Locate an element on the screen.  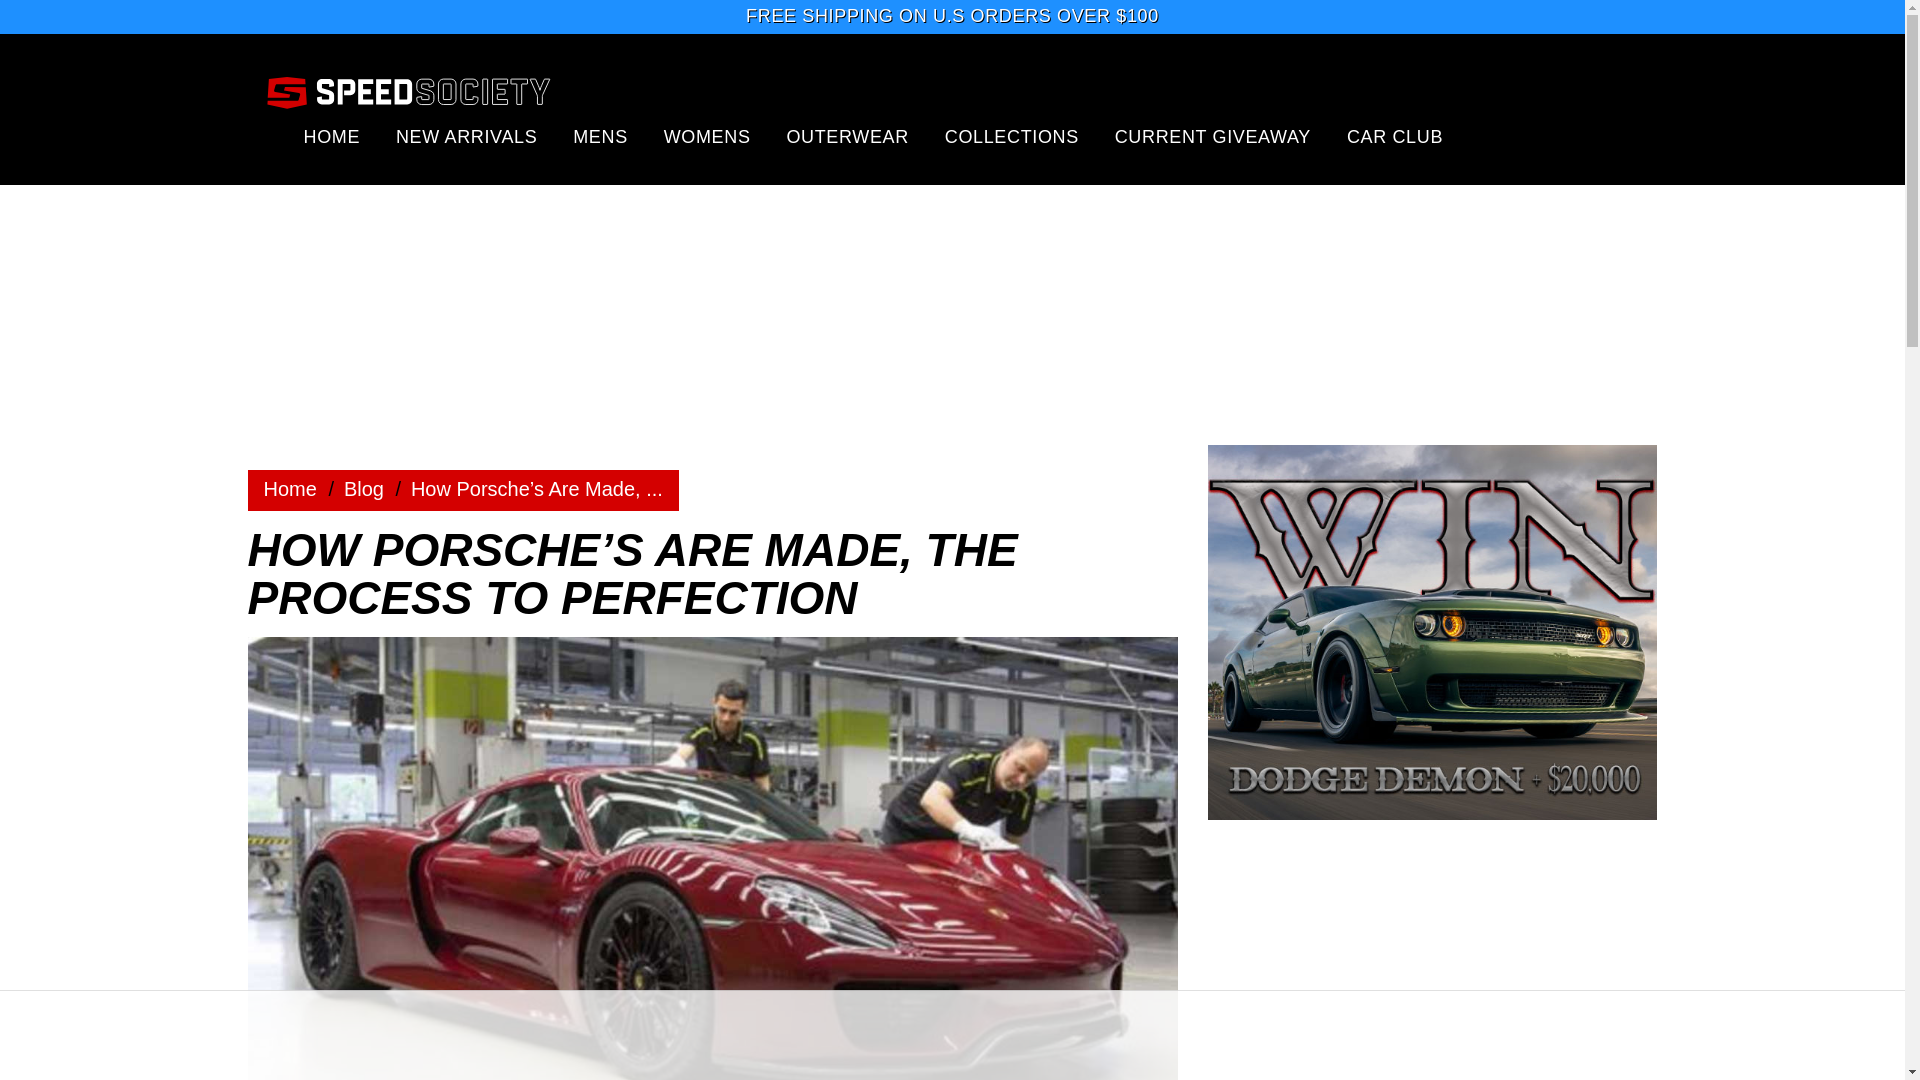
speed society logo is located at coordinates (408, 91).